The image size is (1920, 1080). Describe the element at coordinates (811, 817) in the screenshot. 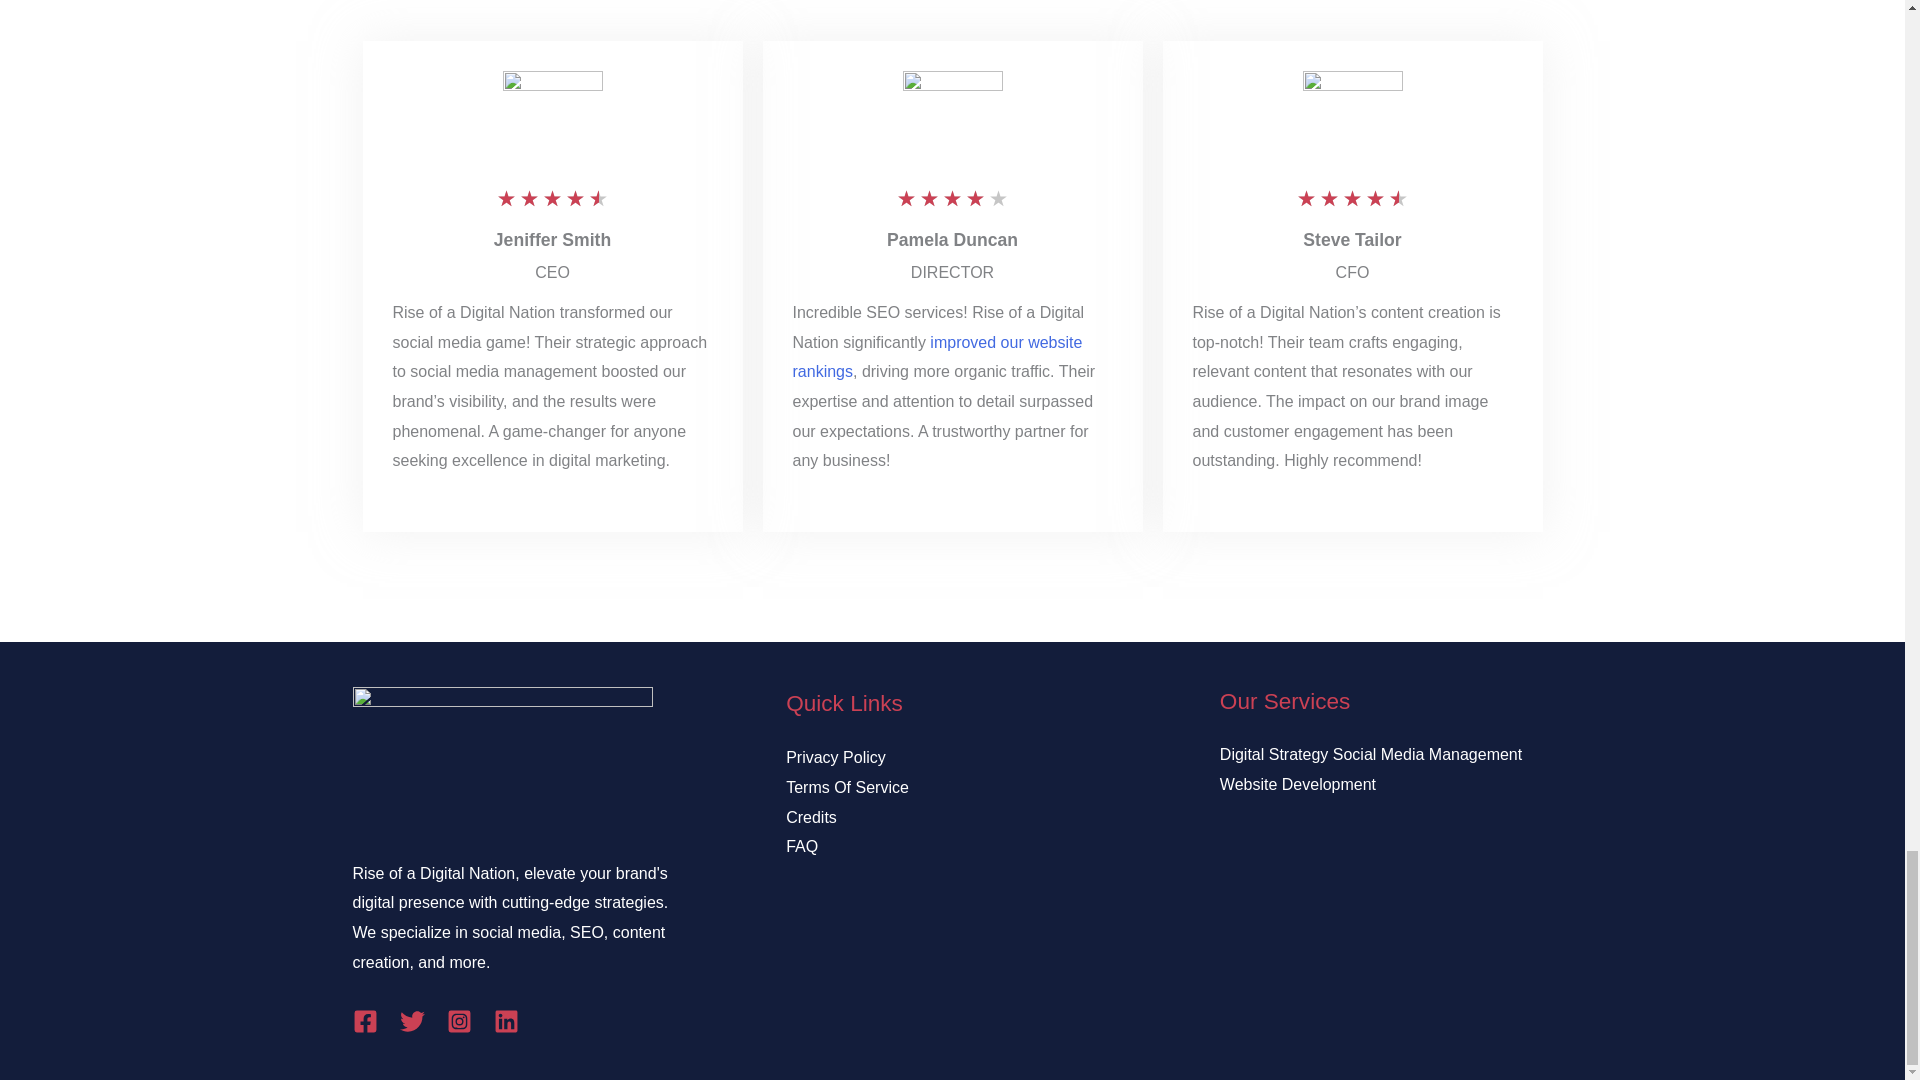

I see `Credits` at that location.